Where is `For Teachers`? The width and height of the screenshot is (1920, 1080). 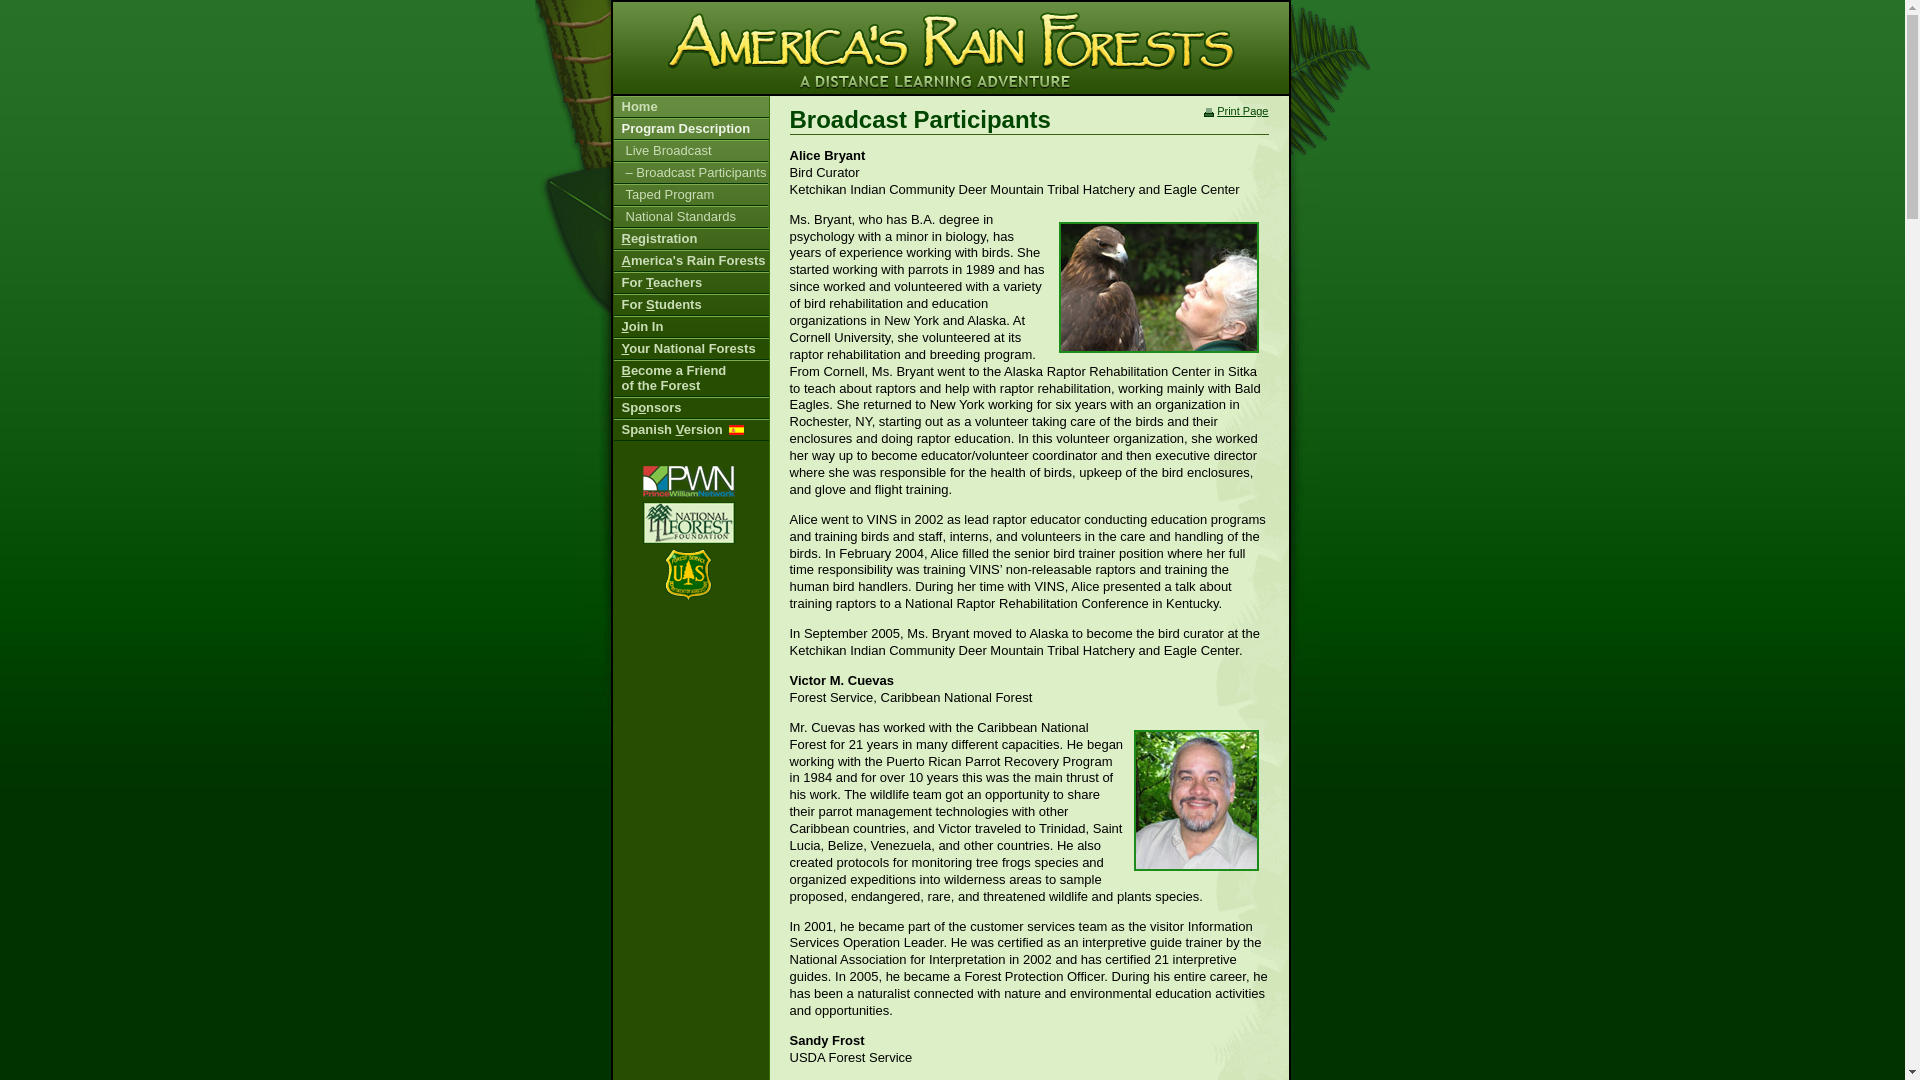
For Teachers is located at coordinates (692, 216).